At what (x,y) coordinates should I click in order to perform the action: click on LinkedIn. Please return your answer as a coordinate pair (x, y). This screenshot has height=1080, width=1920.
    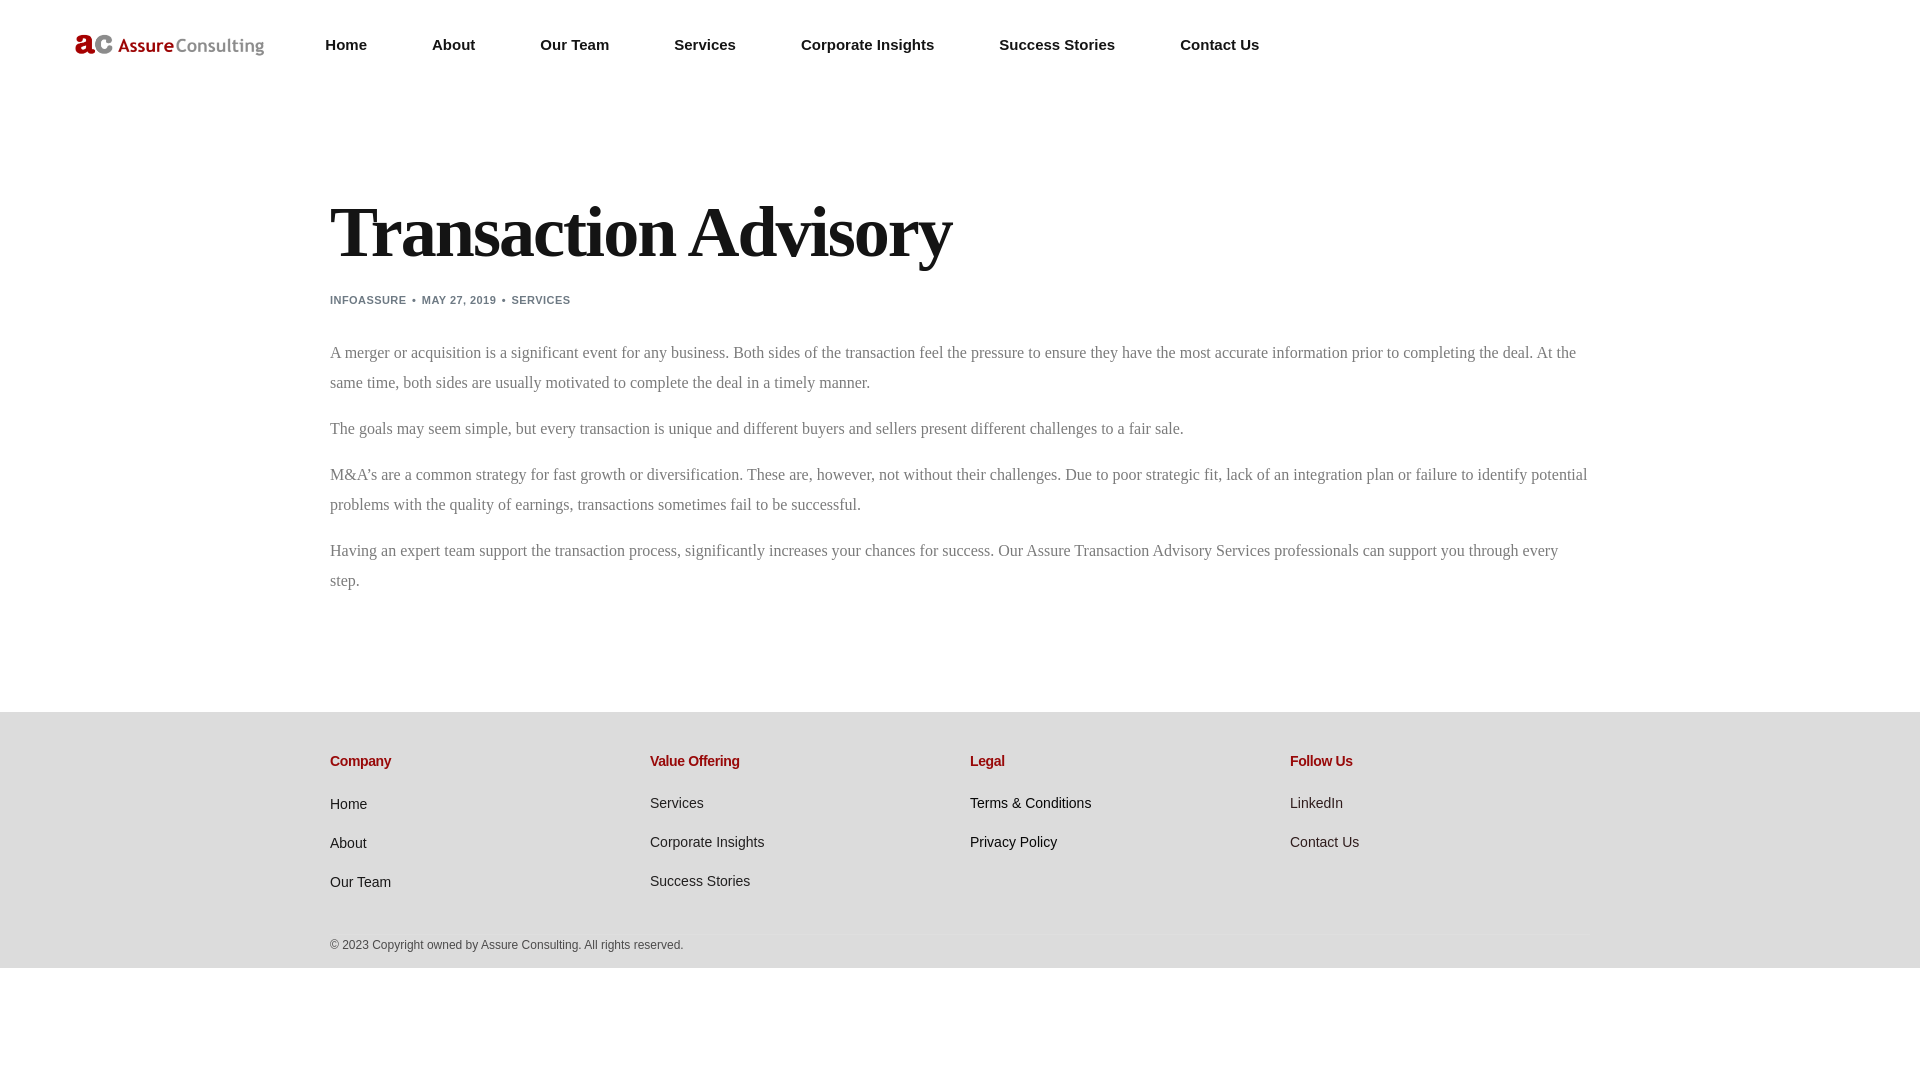
    Looking at the image, I should click on (1440, 804).